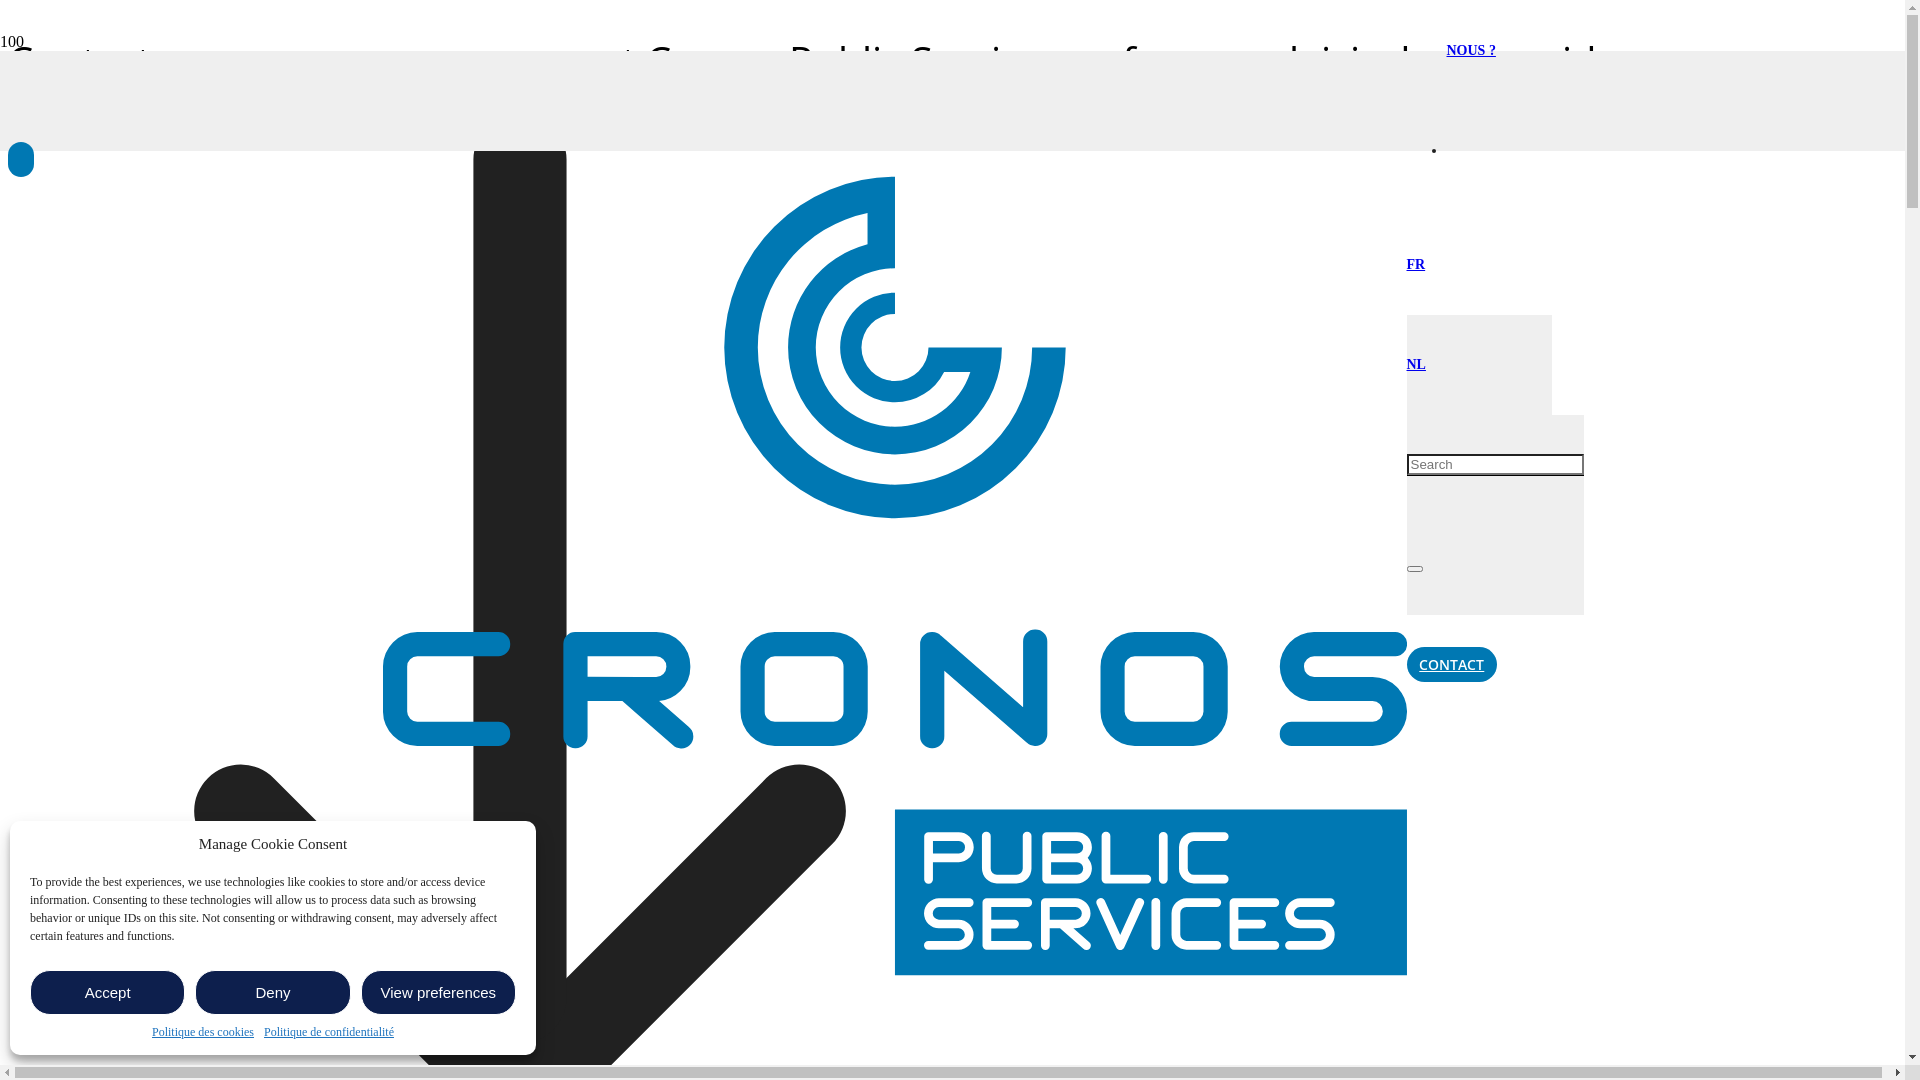 The image size is (1920, 1080). I want to click on Accept, so click(108, 992).